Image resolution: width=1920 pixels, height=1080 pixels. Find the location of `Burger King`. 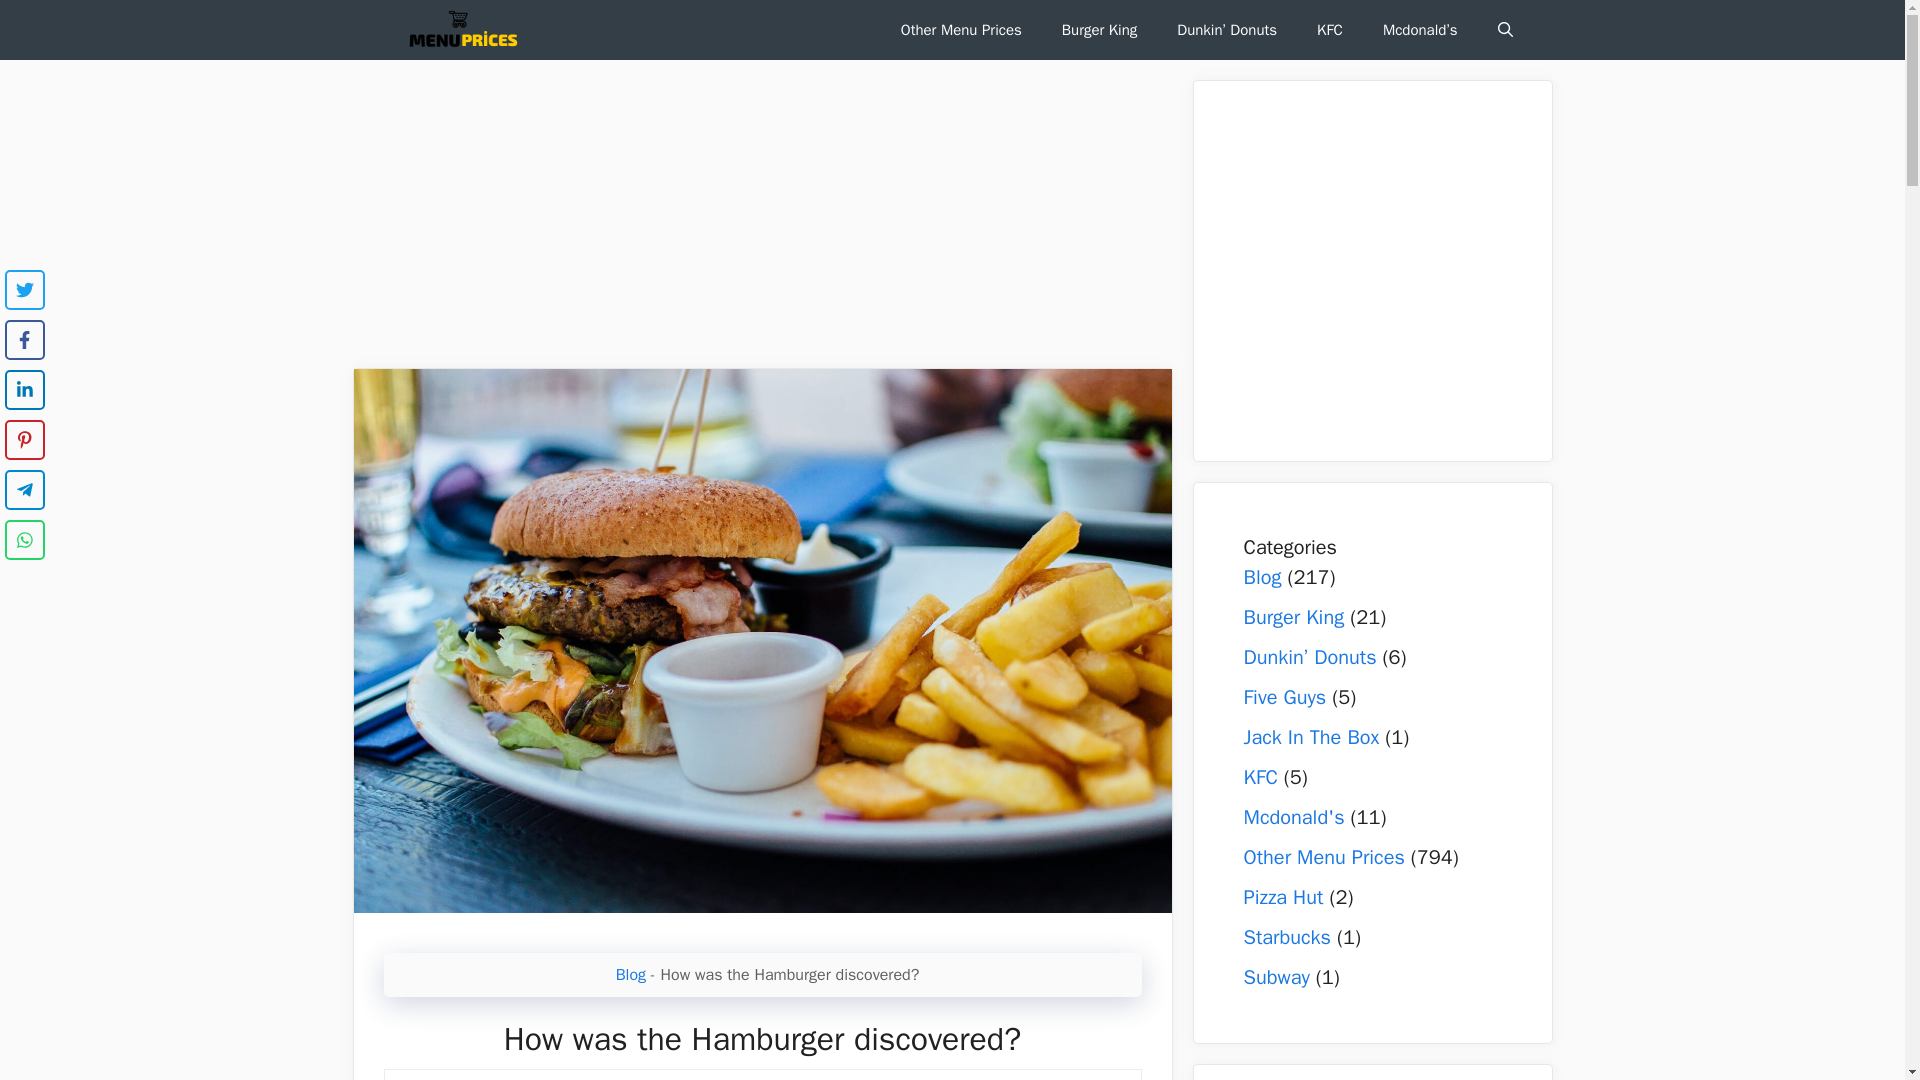

Burger King is located at coordinates (1294, 616).